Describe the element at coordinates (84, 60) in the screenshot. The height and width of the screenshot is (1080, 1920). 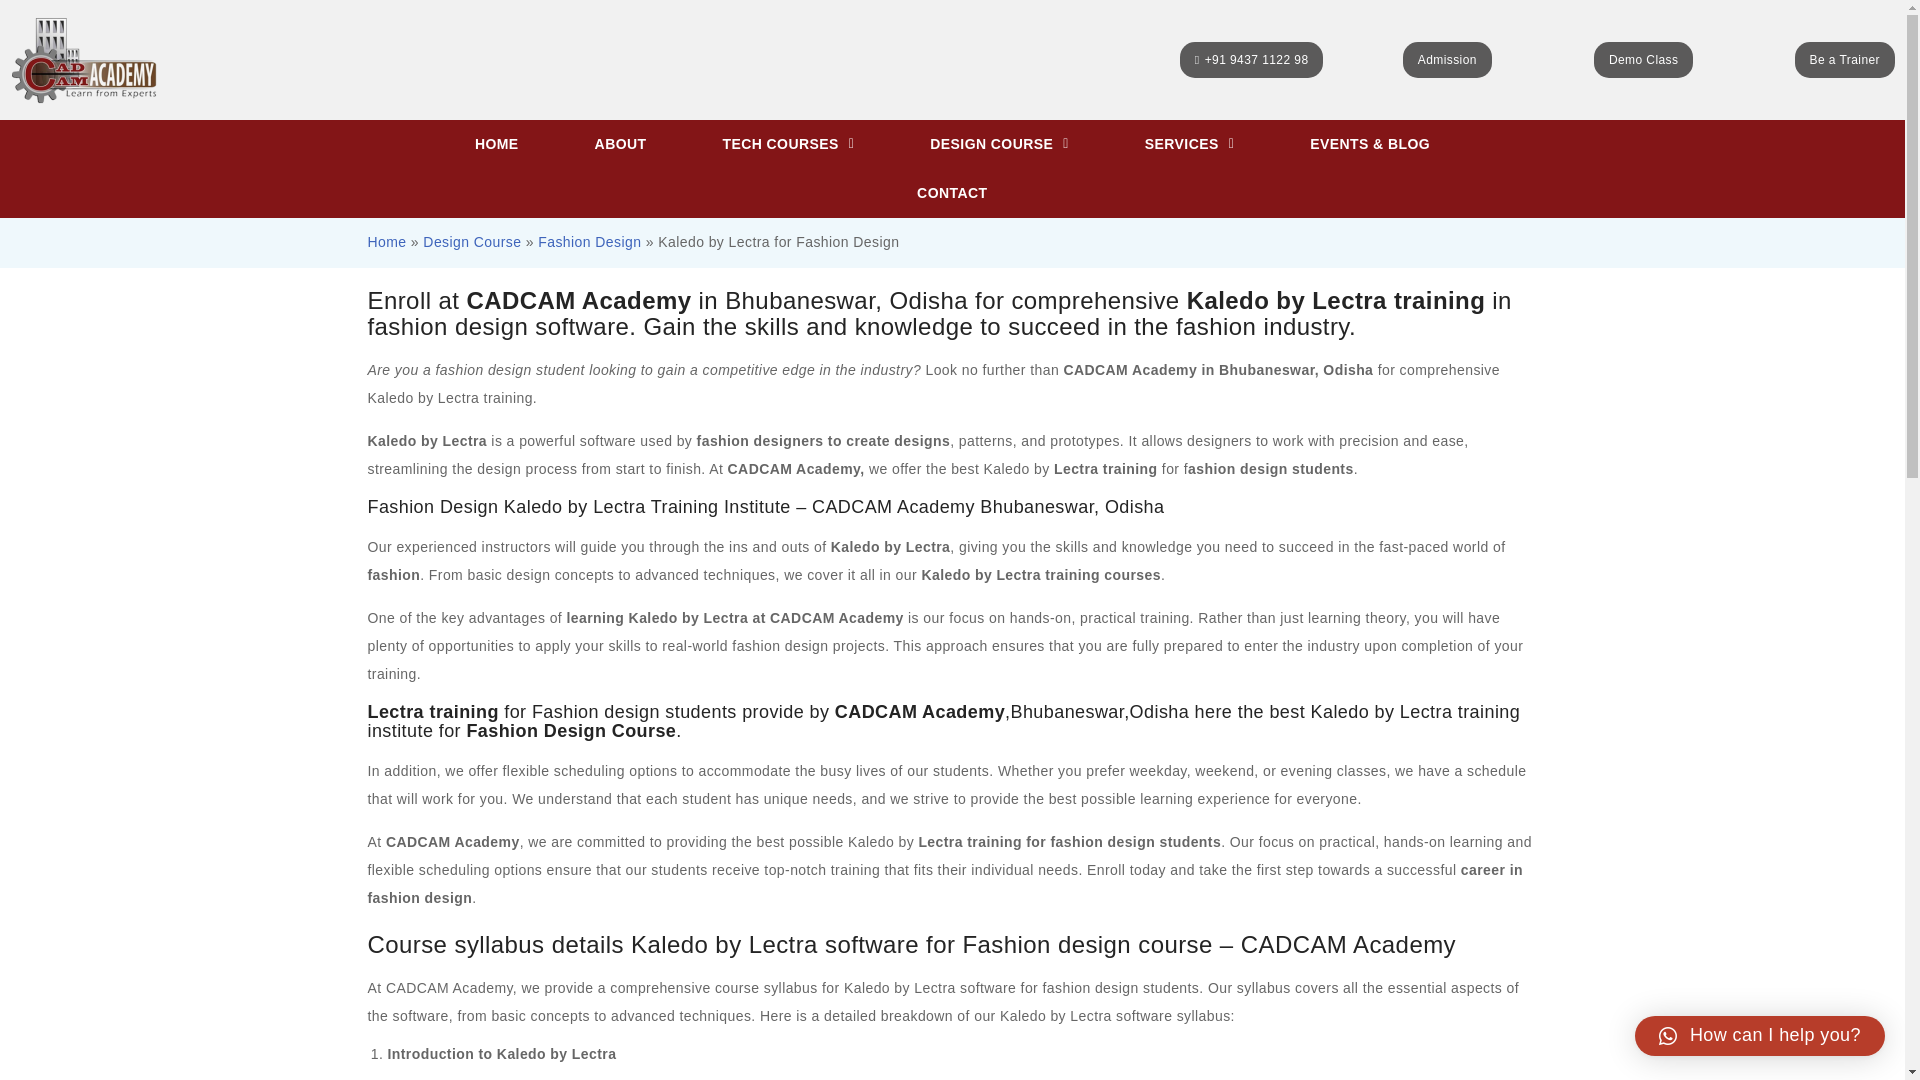
I see `logo` at that location.